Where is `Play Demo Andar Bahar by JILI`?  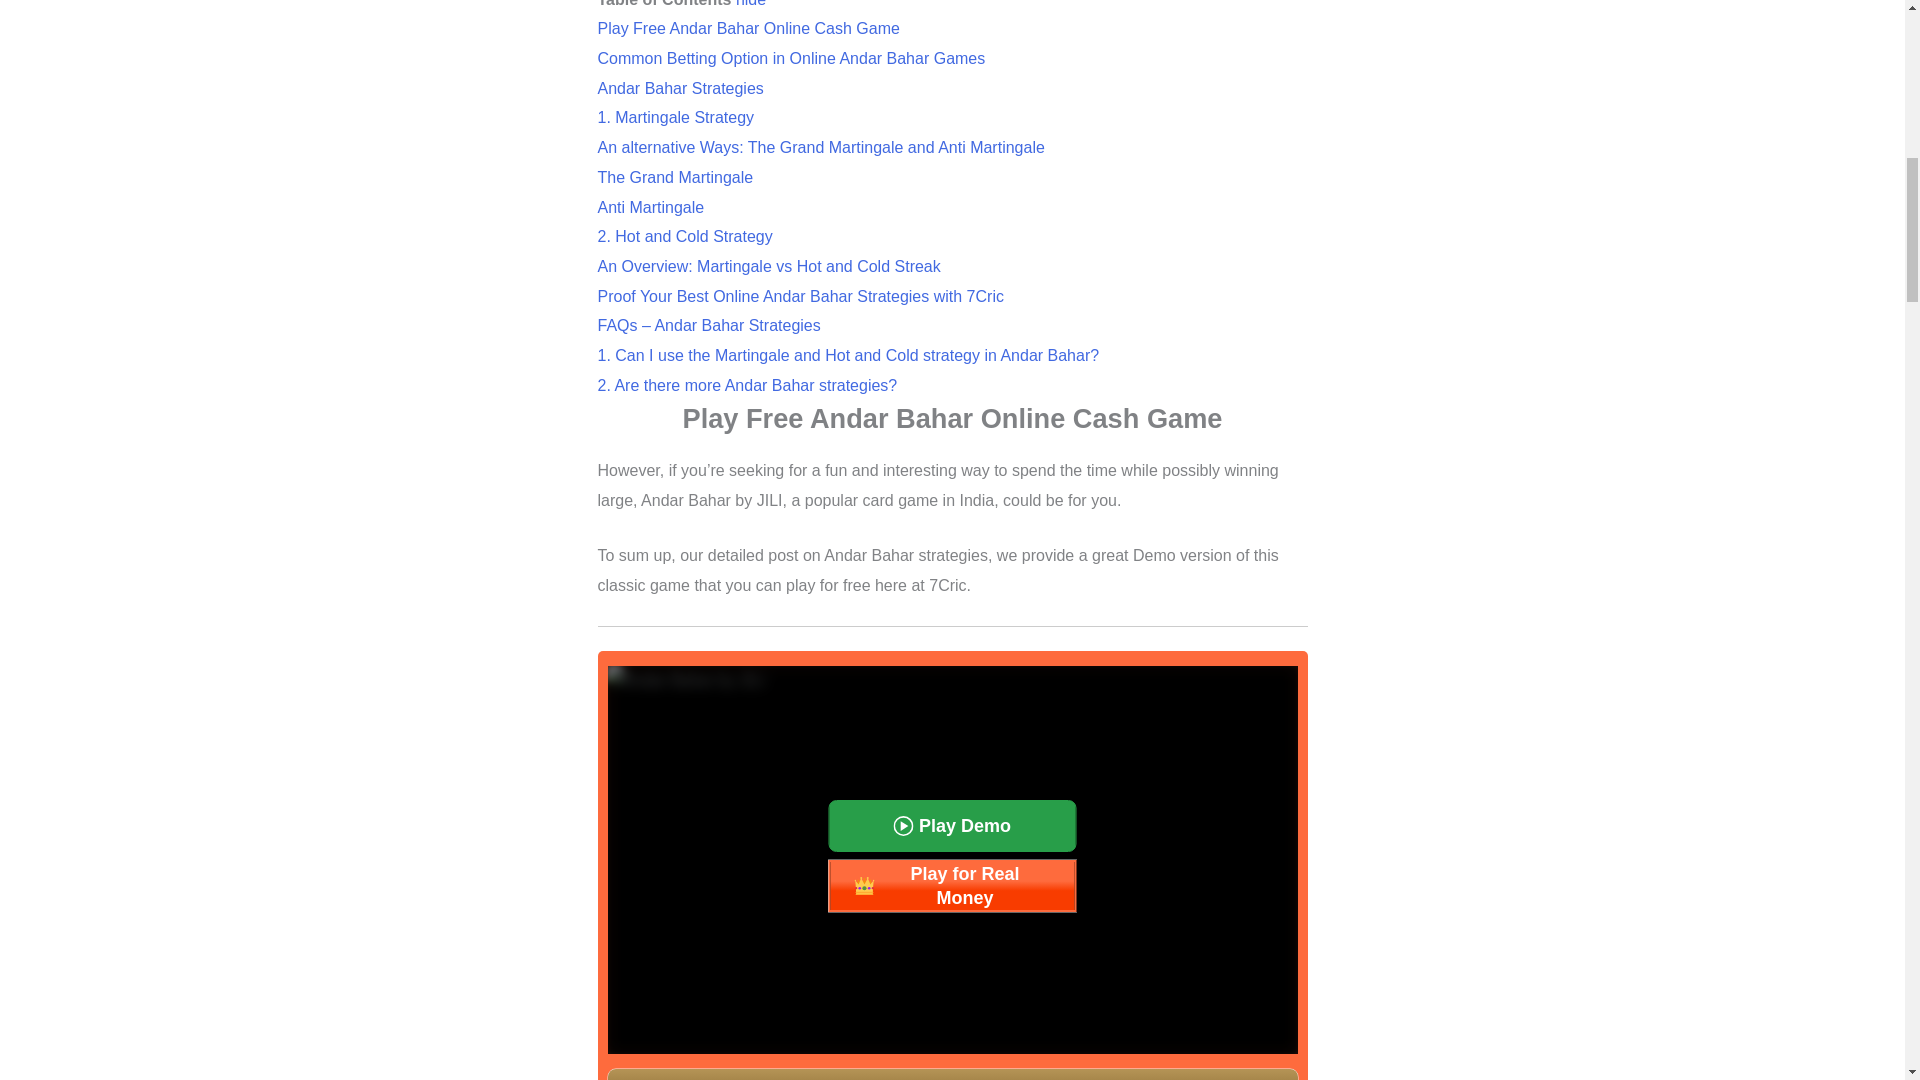 Play Demo Andar Bahar by JILI is located at coordinates (951, 826).